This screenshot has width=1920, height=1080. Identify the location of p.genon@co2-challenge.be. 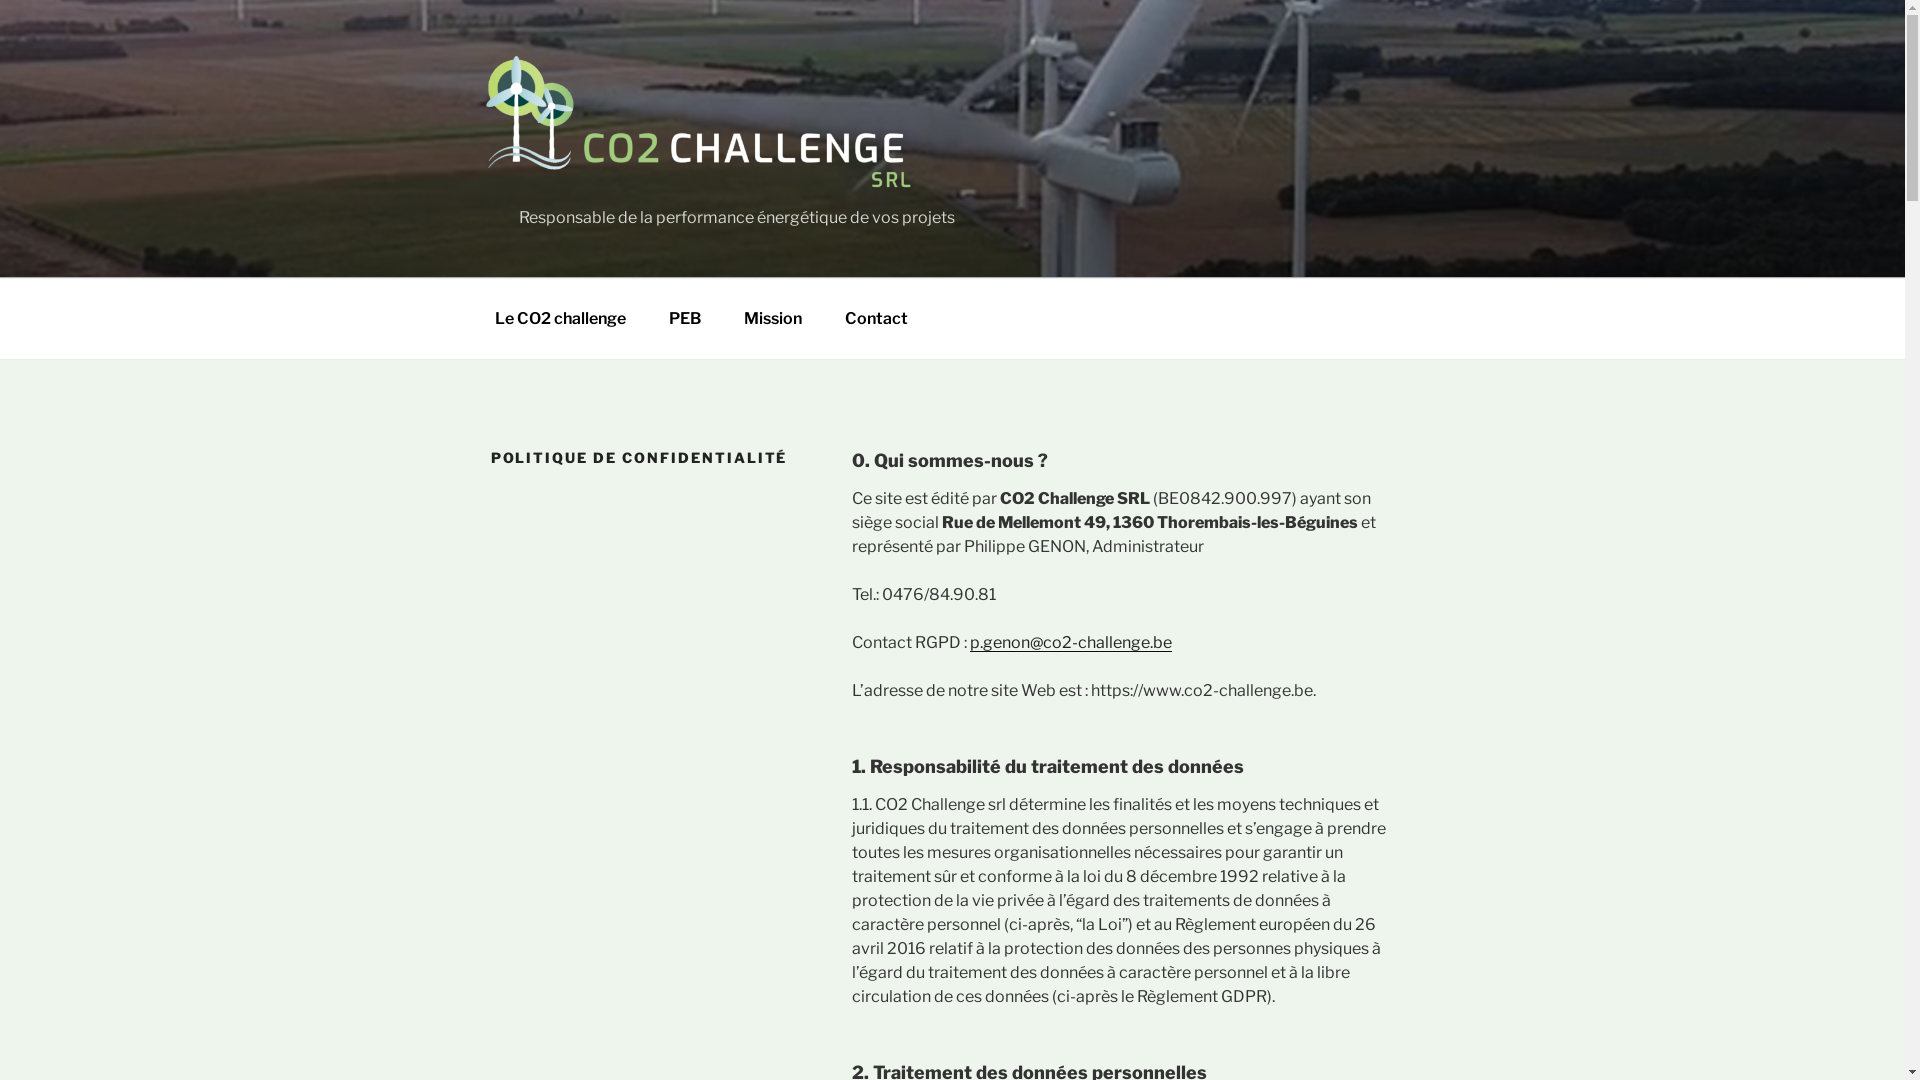
(1071, 642).